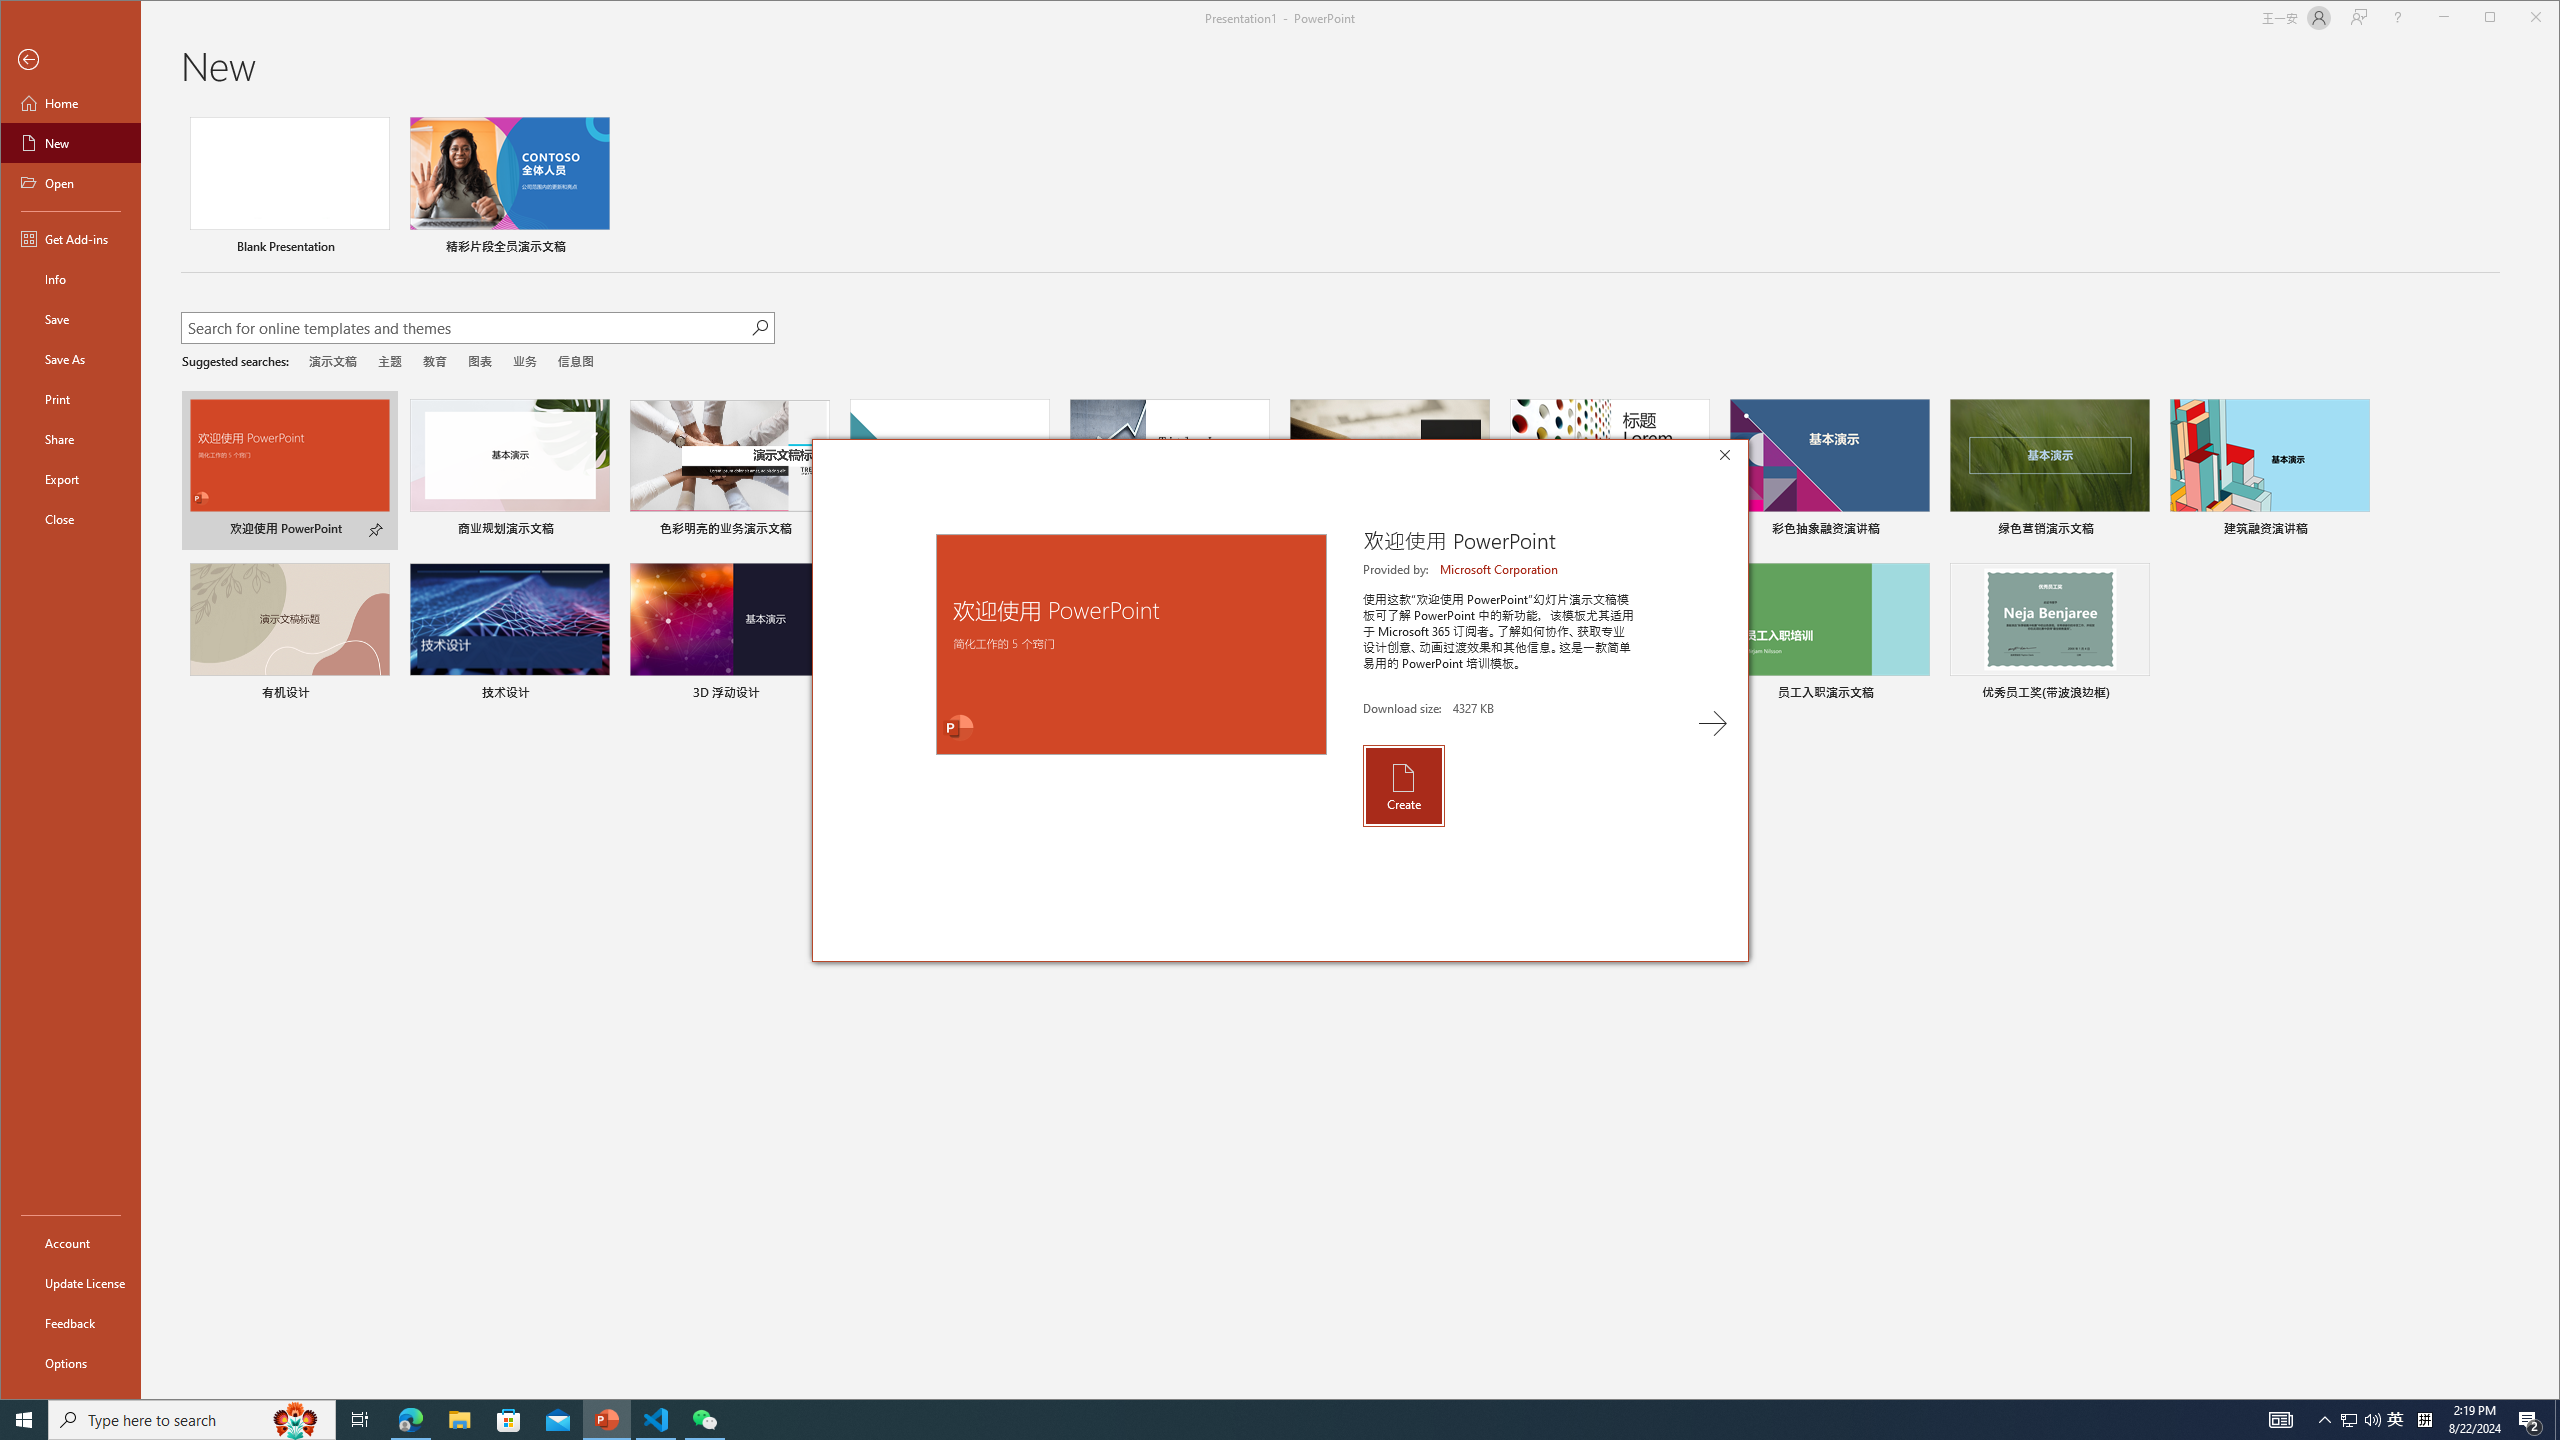 This screenshot has height=1440, width=2560. Describe the element at coordinates (2551, 754) in the screenshot. I see `Class: NetUIScrollBar` at that location.